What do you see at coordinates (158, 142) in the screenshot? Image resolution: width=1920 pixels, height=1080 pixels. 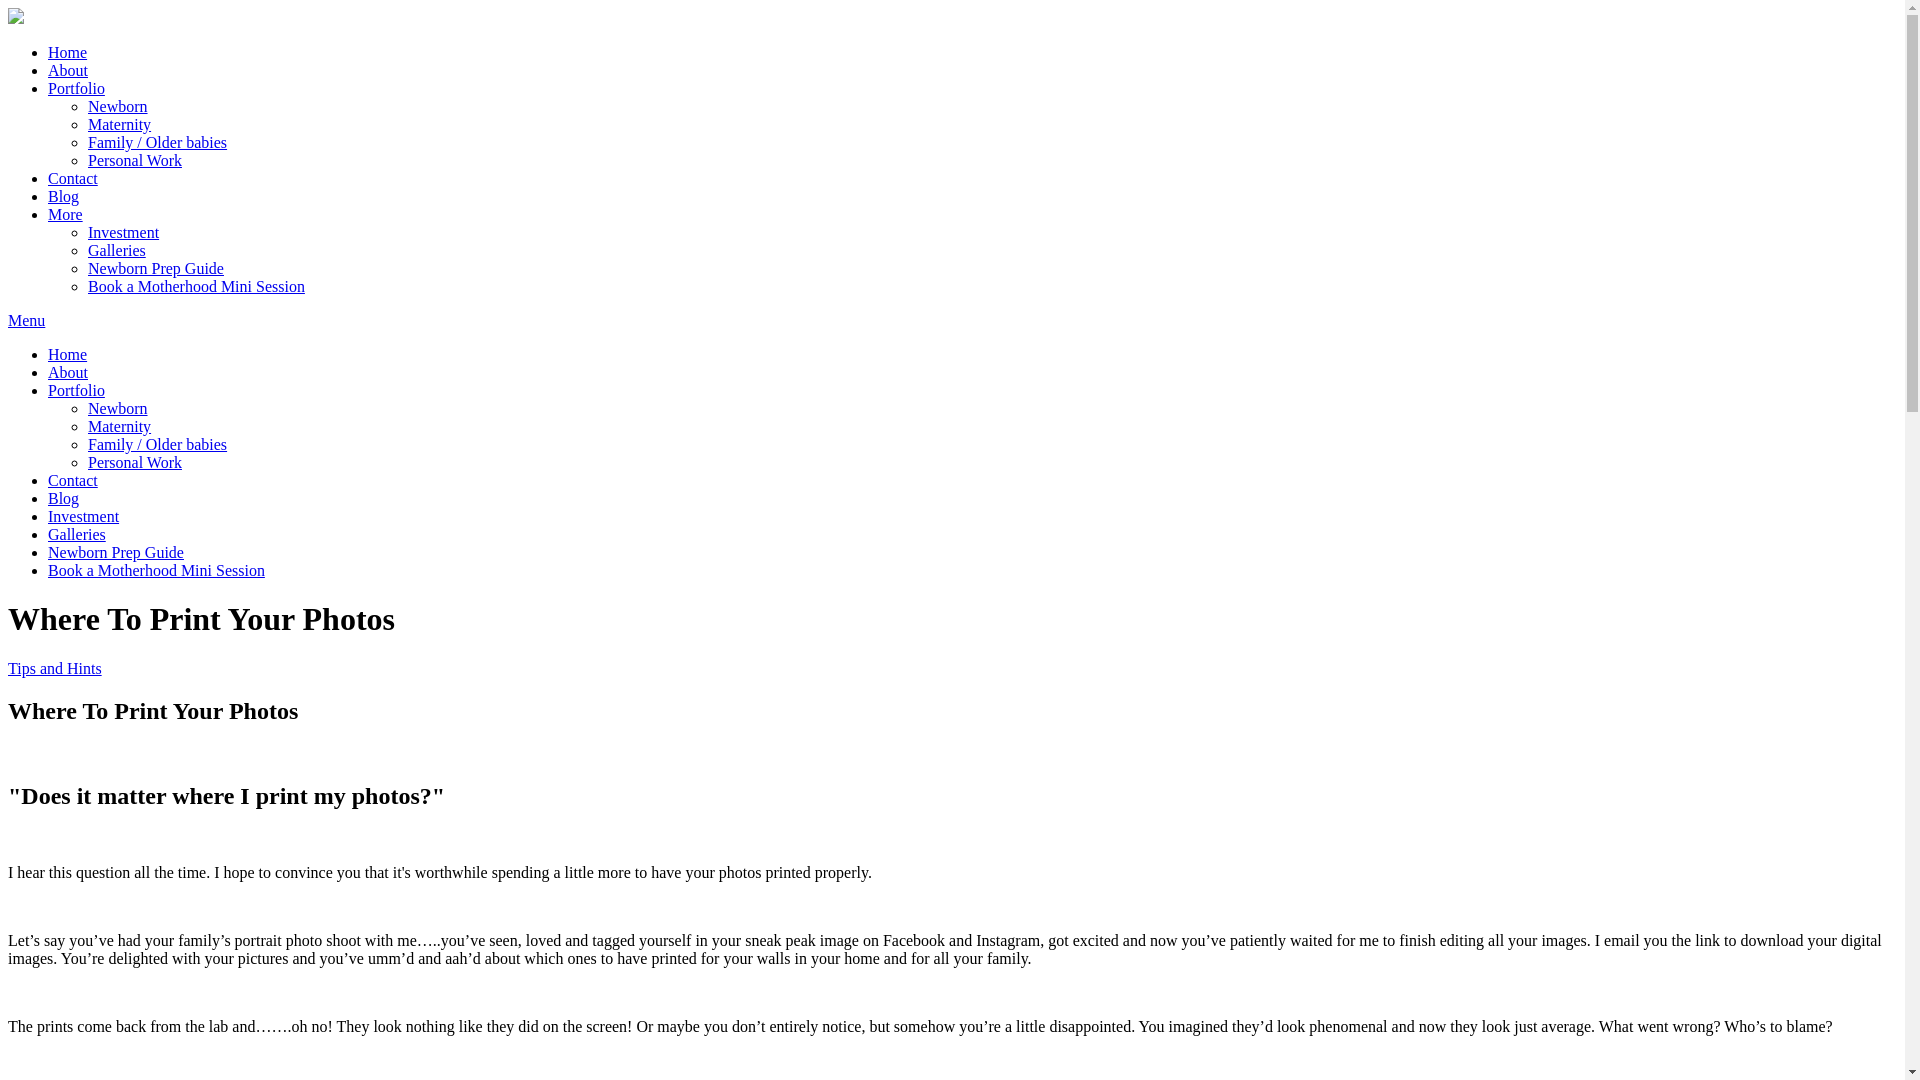 I see `Family / Older babies` at bounding box center [158, 142].